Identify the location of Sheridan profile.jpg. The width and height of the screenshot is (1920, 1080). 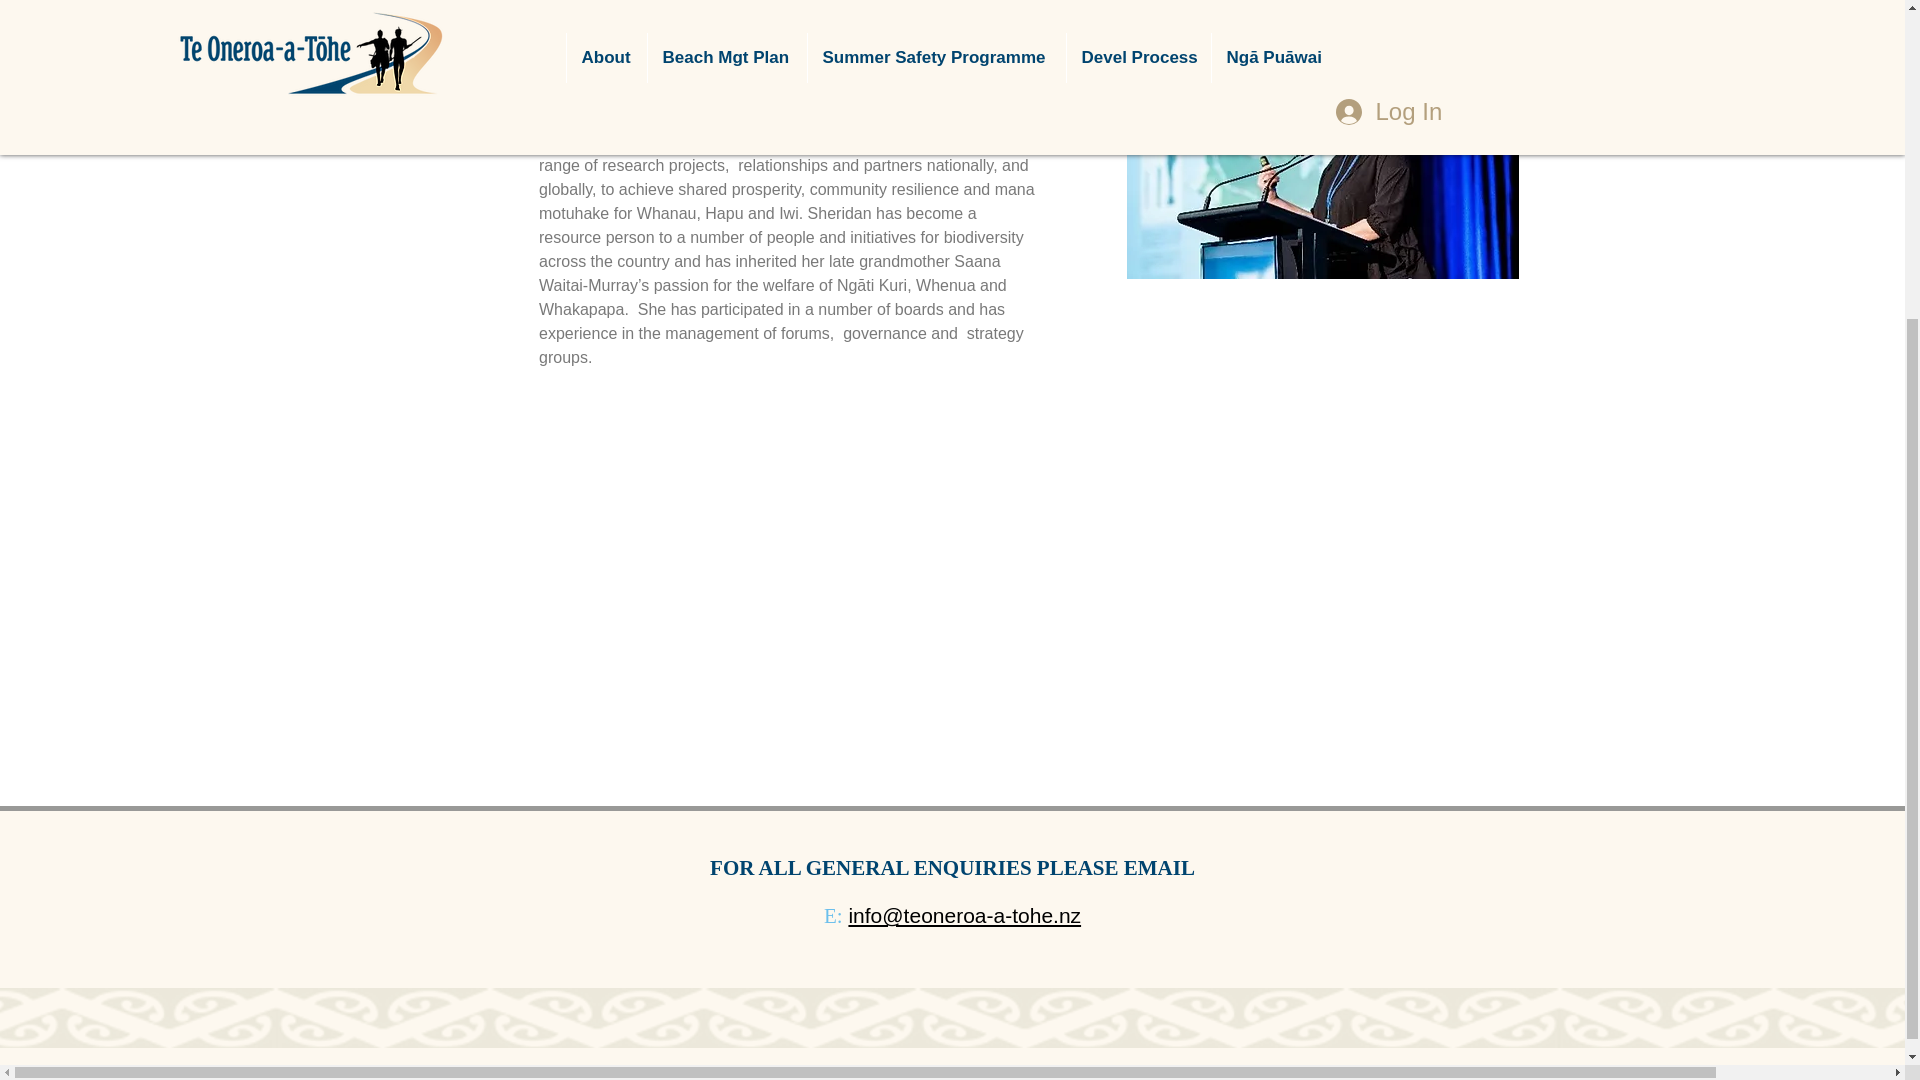
(1322, 139).